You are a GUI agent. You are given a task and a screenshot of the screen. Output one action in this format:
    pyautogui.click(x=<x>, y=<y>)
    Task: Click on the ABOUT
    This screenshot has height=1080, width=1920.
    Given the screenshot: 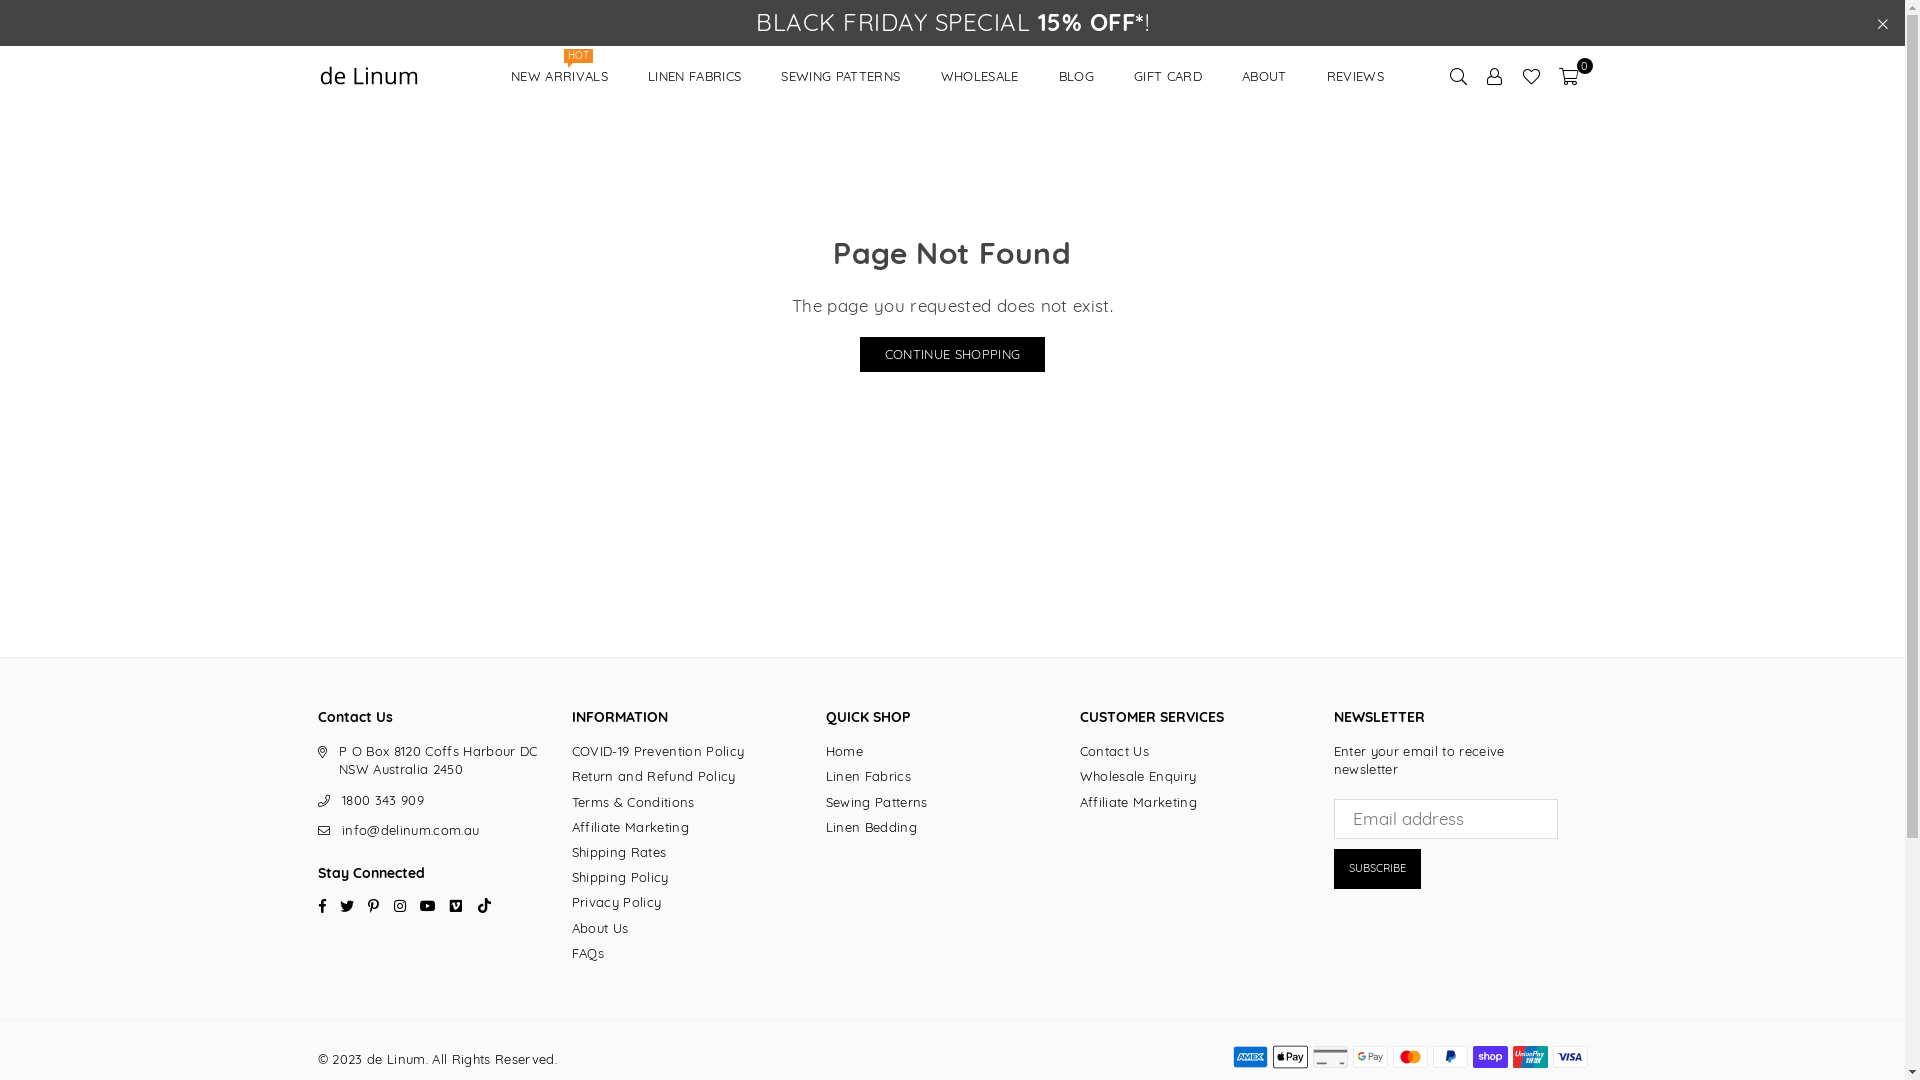 What is the action you would take?
    pyautogui.click(x=1264, y=76)
    